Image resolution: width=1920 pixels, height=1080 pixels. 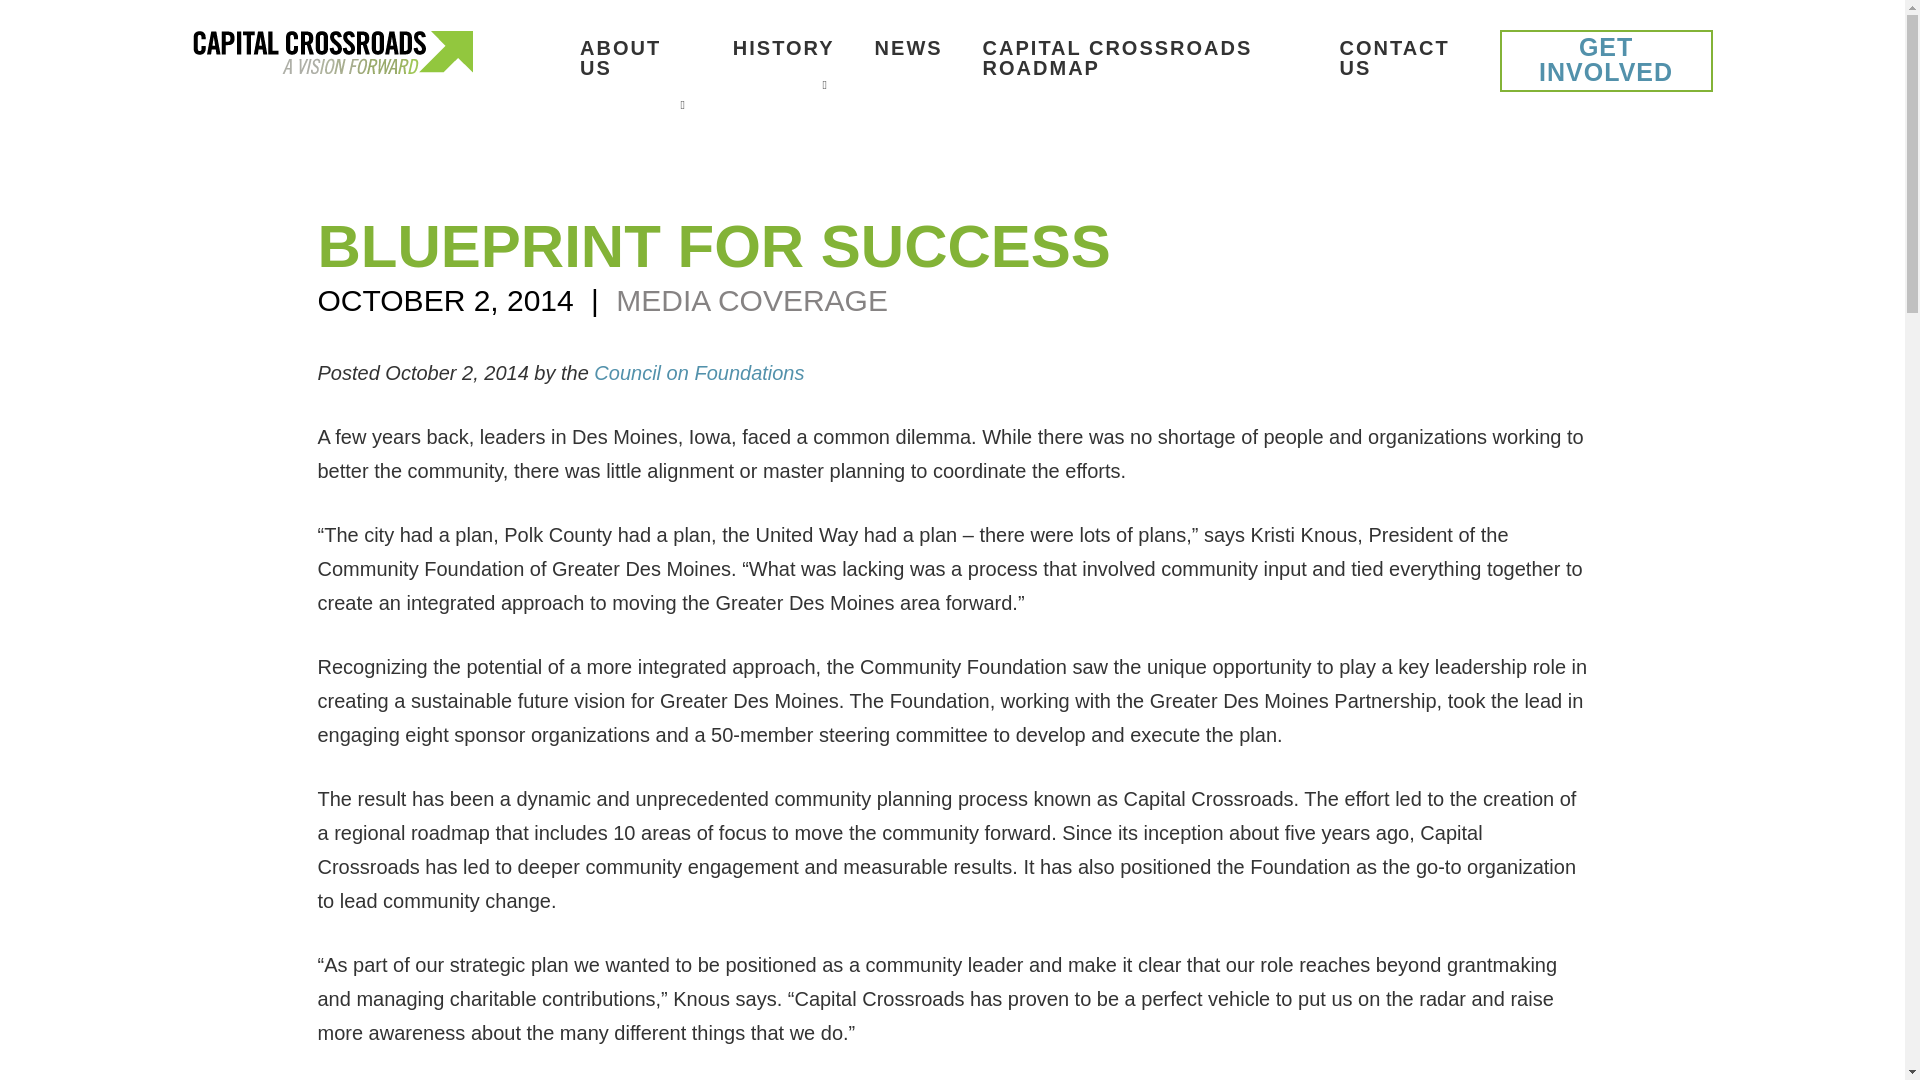 I want to click on GET INVOLVED, so click(x=1606, y=60).